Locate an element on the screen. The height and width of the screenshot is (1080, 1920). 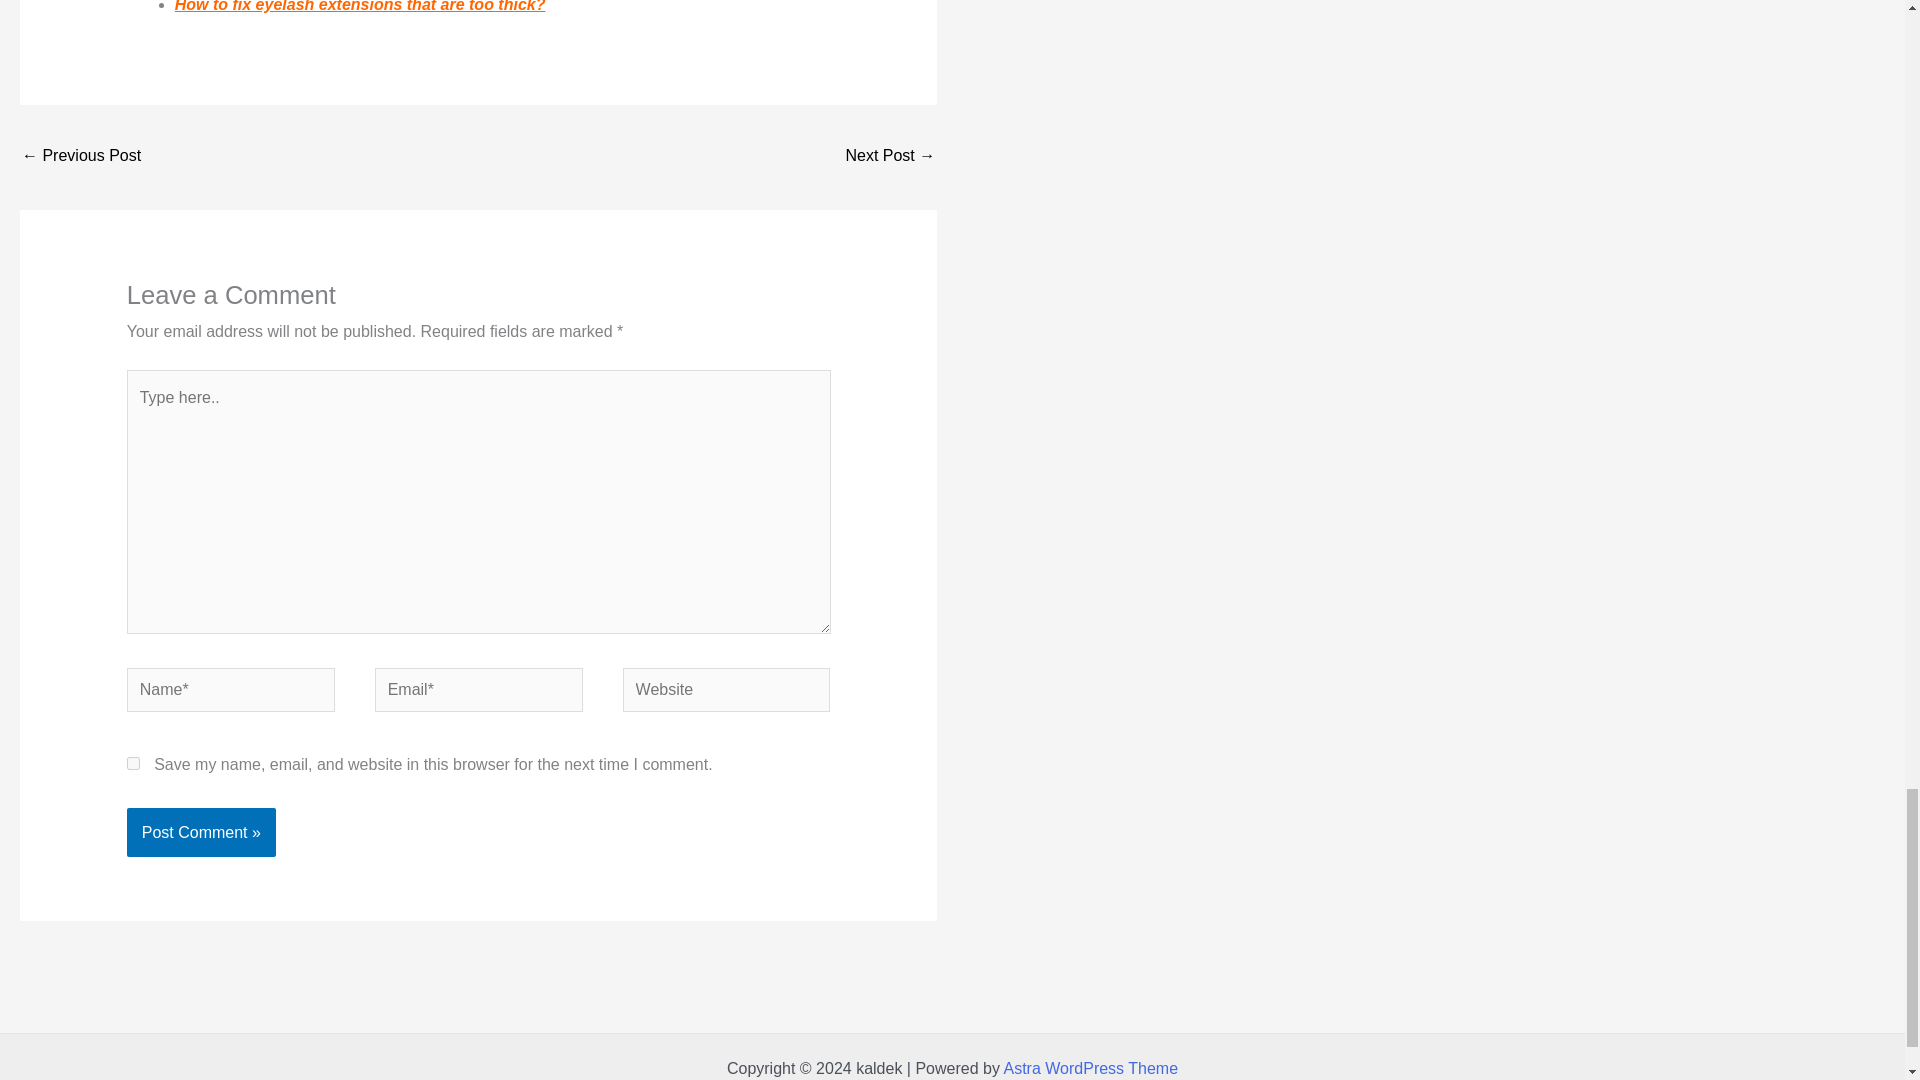
How to fix eyelash extensions that are too thick? is located at coordinates (360, 6).